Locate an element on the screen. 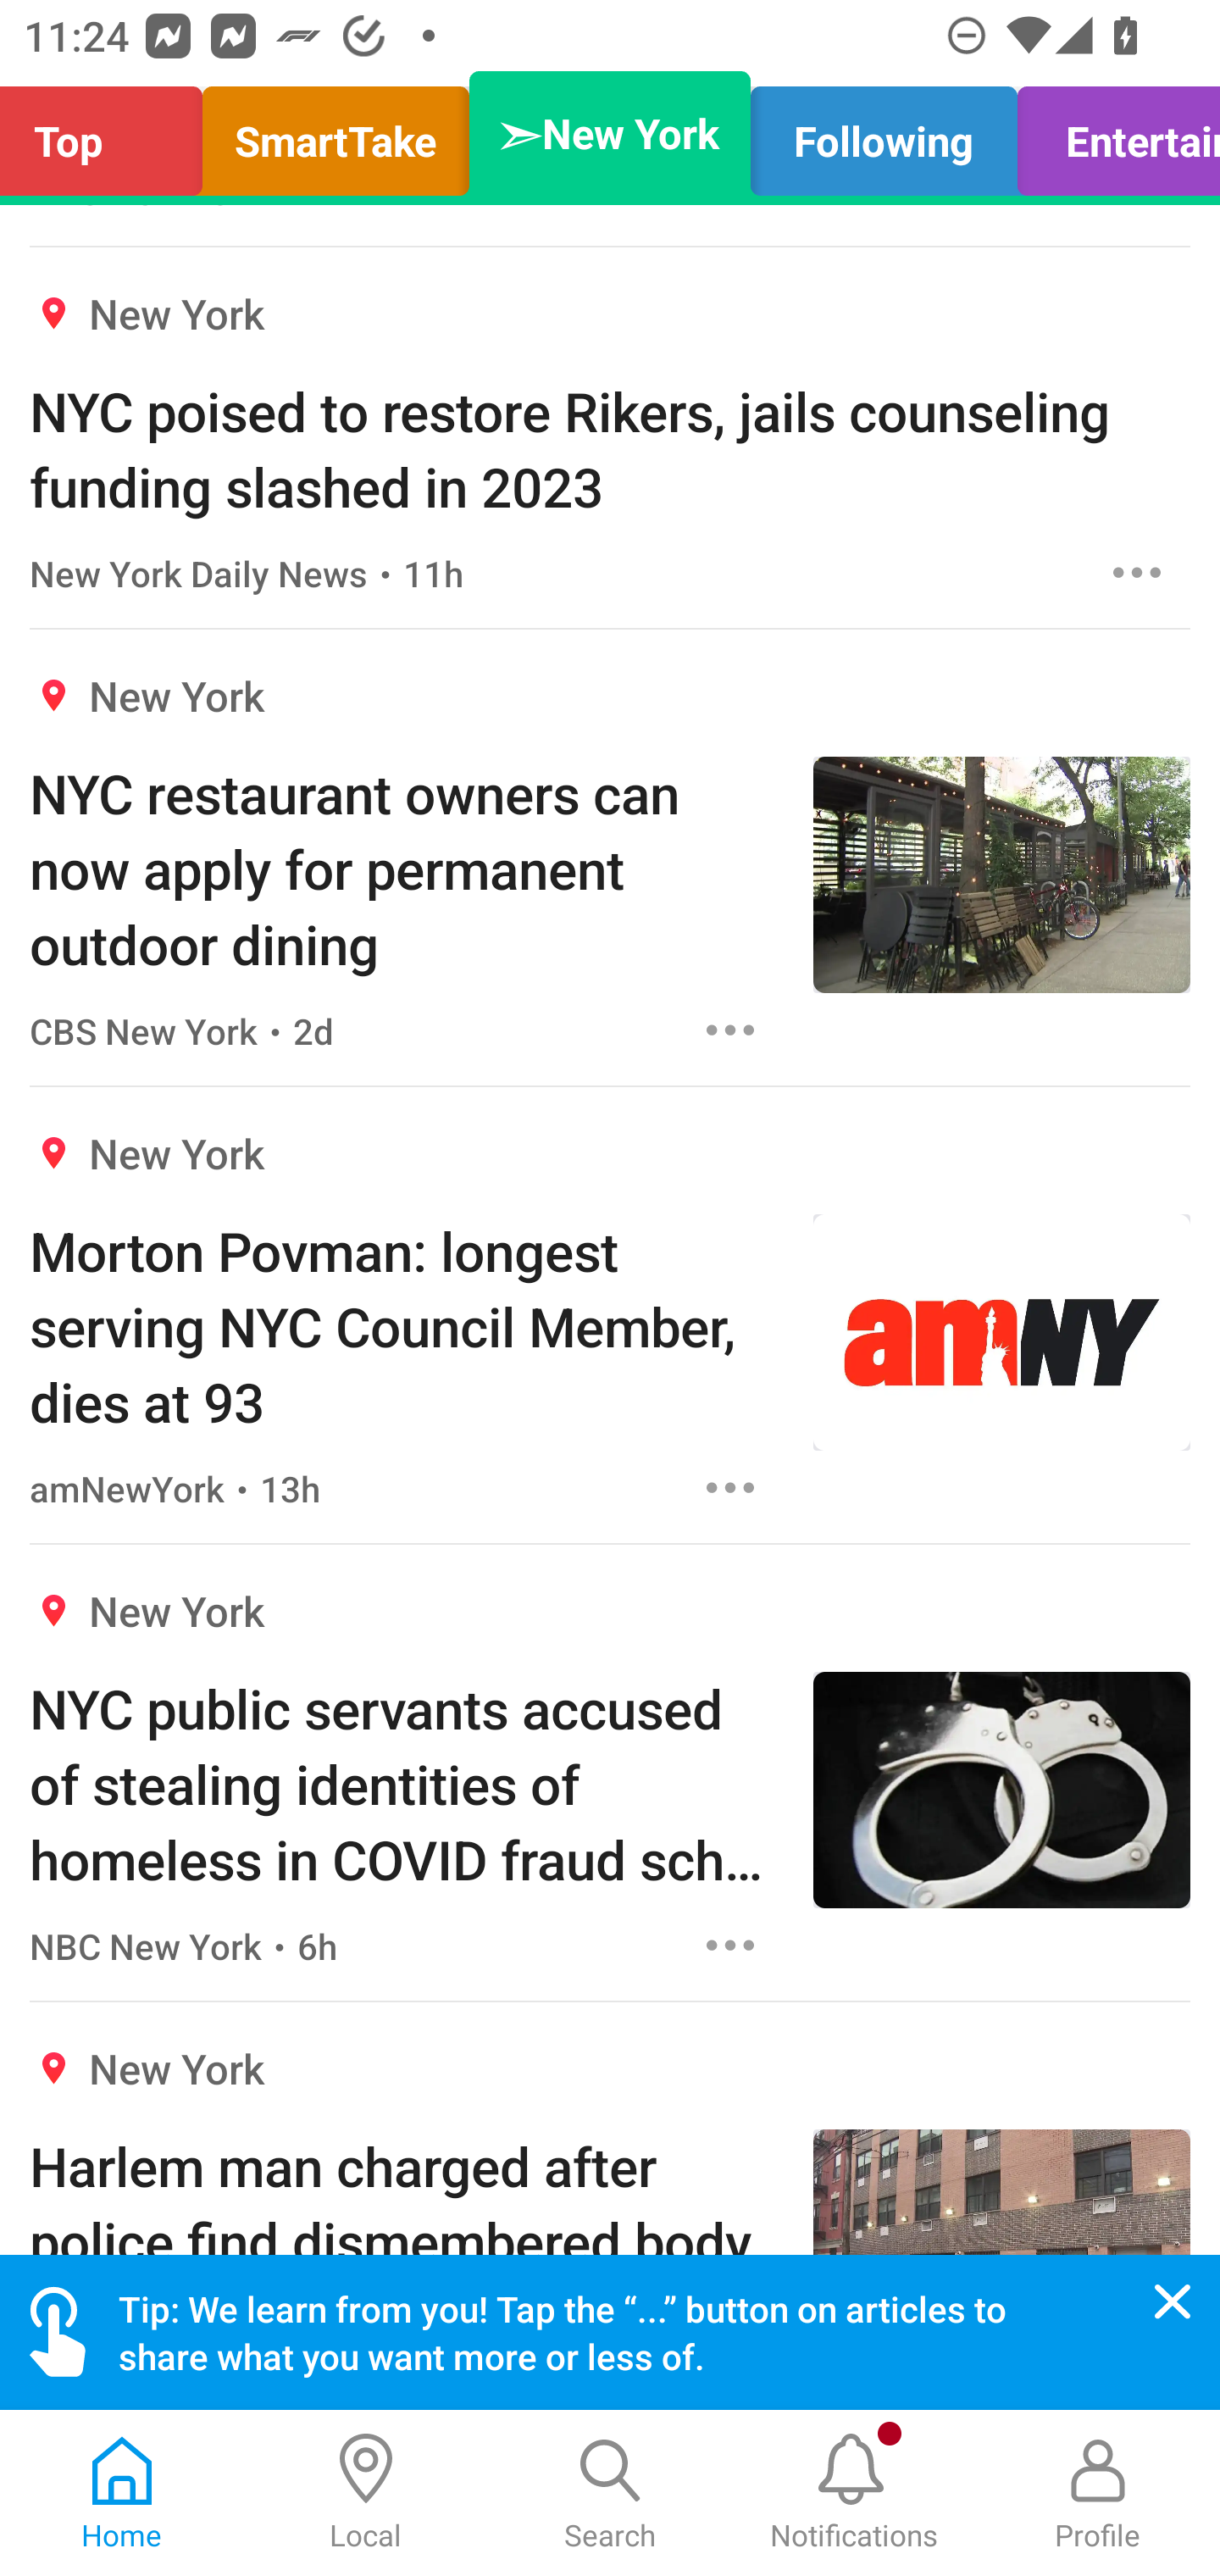 Image resolution: width=1220 pixels, height=2576 pixels. Entertain is located at coordinates (1110, 134).